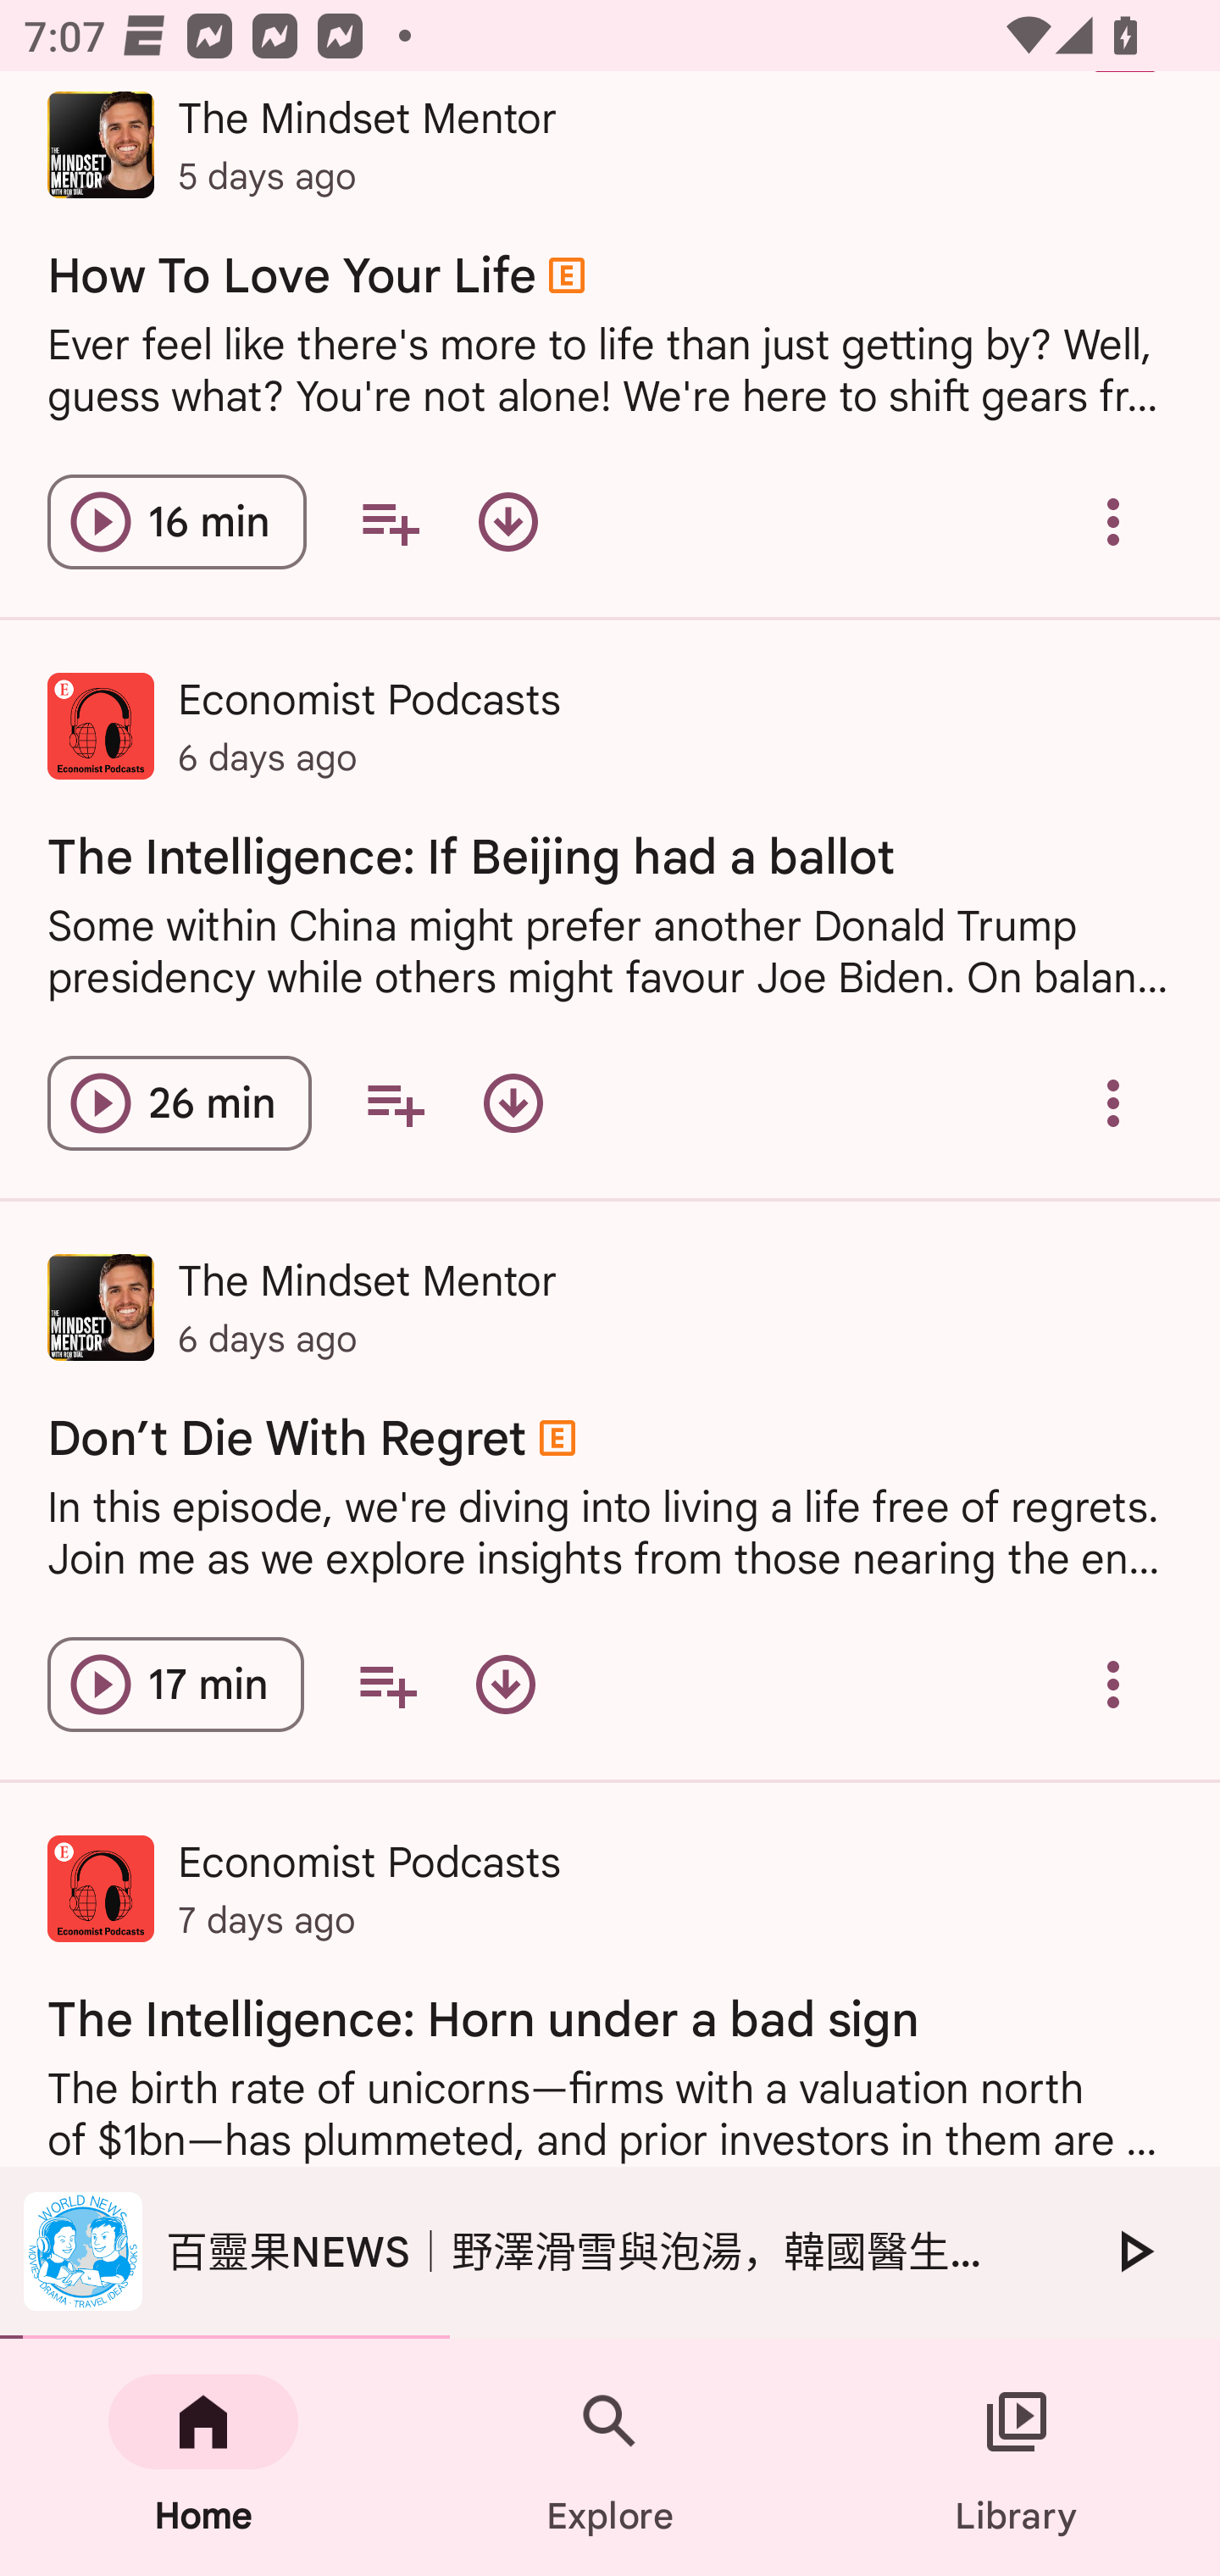 The image size is (1220, 2576). Describe the element at coordinates (507, 522) in the screenshot. I see `Download episode` at that location.